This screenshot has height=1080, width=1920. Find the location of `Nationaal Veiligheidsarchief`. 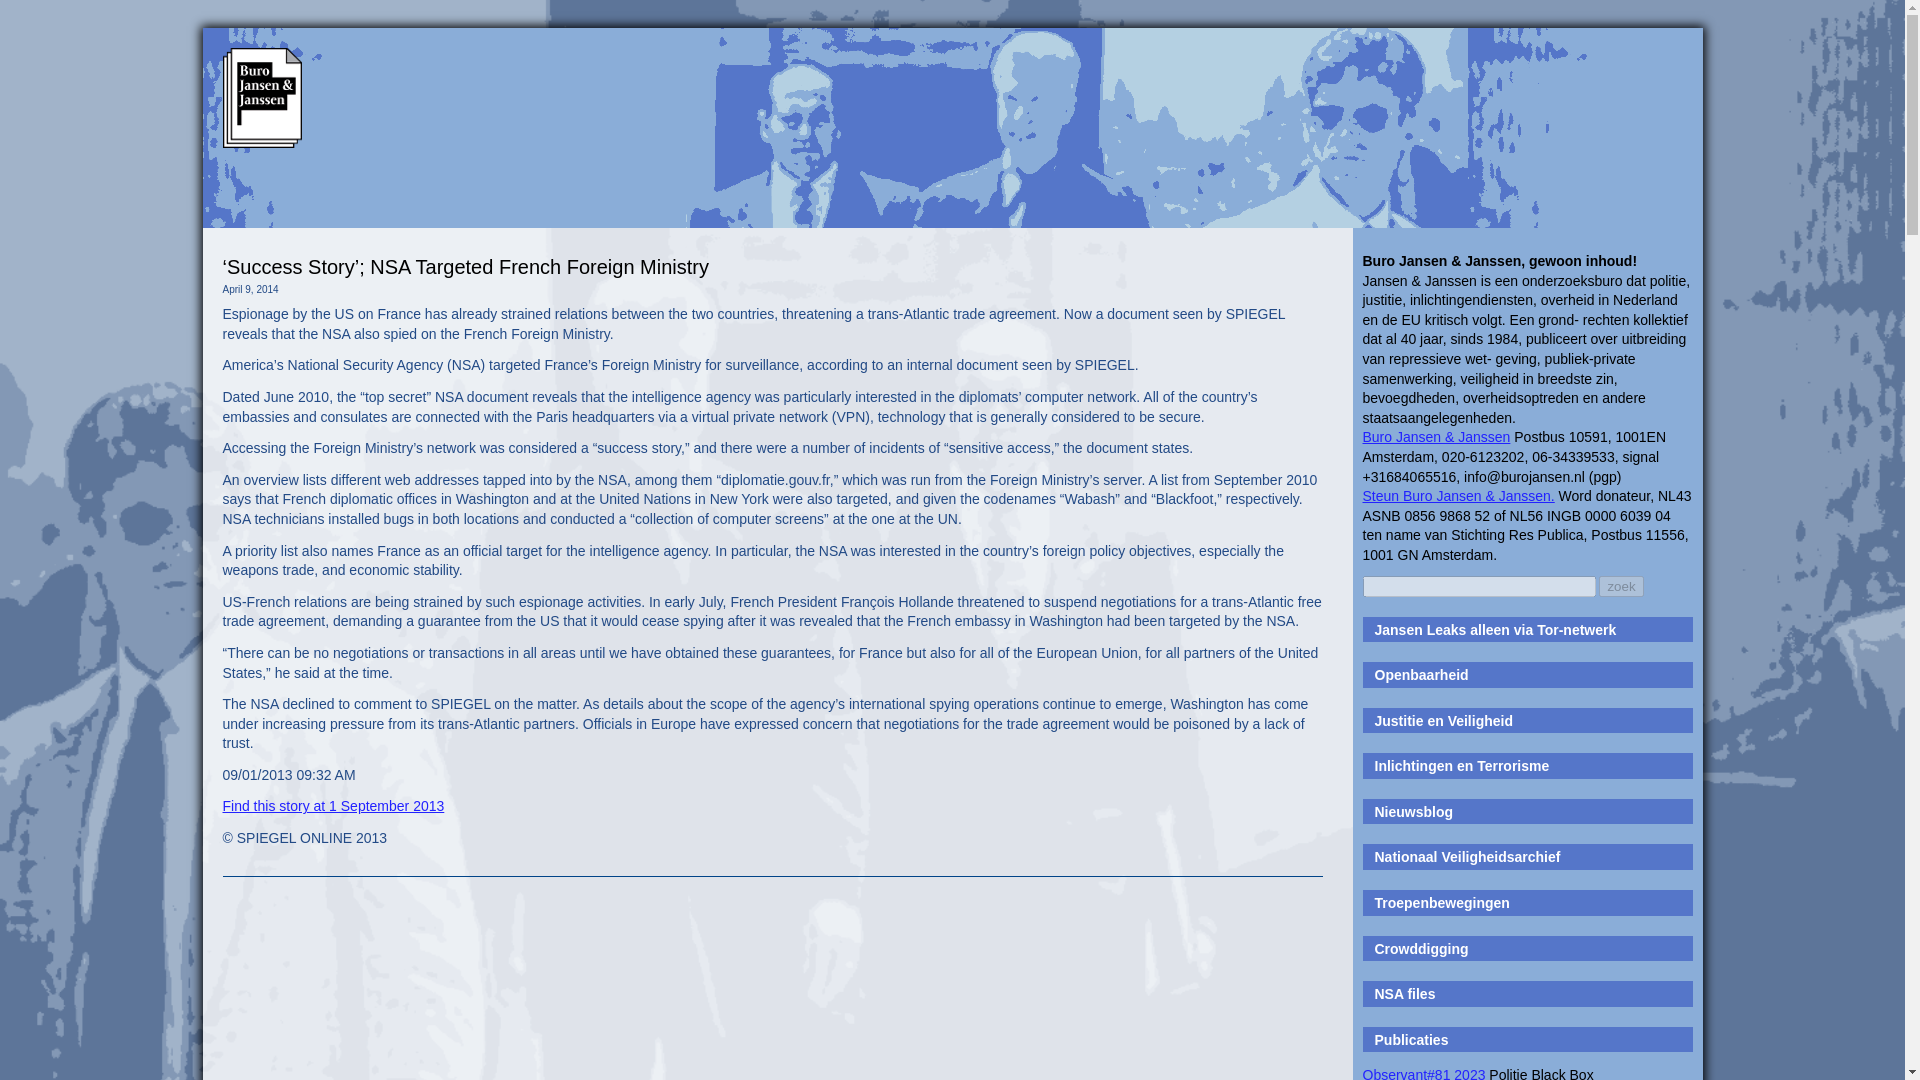

Nationaal Veiligheidsarchief is located at coordinates (1466, 856).